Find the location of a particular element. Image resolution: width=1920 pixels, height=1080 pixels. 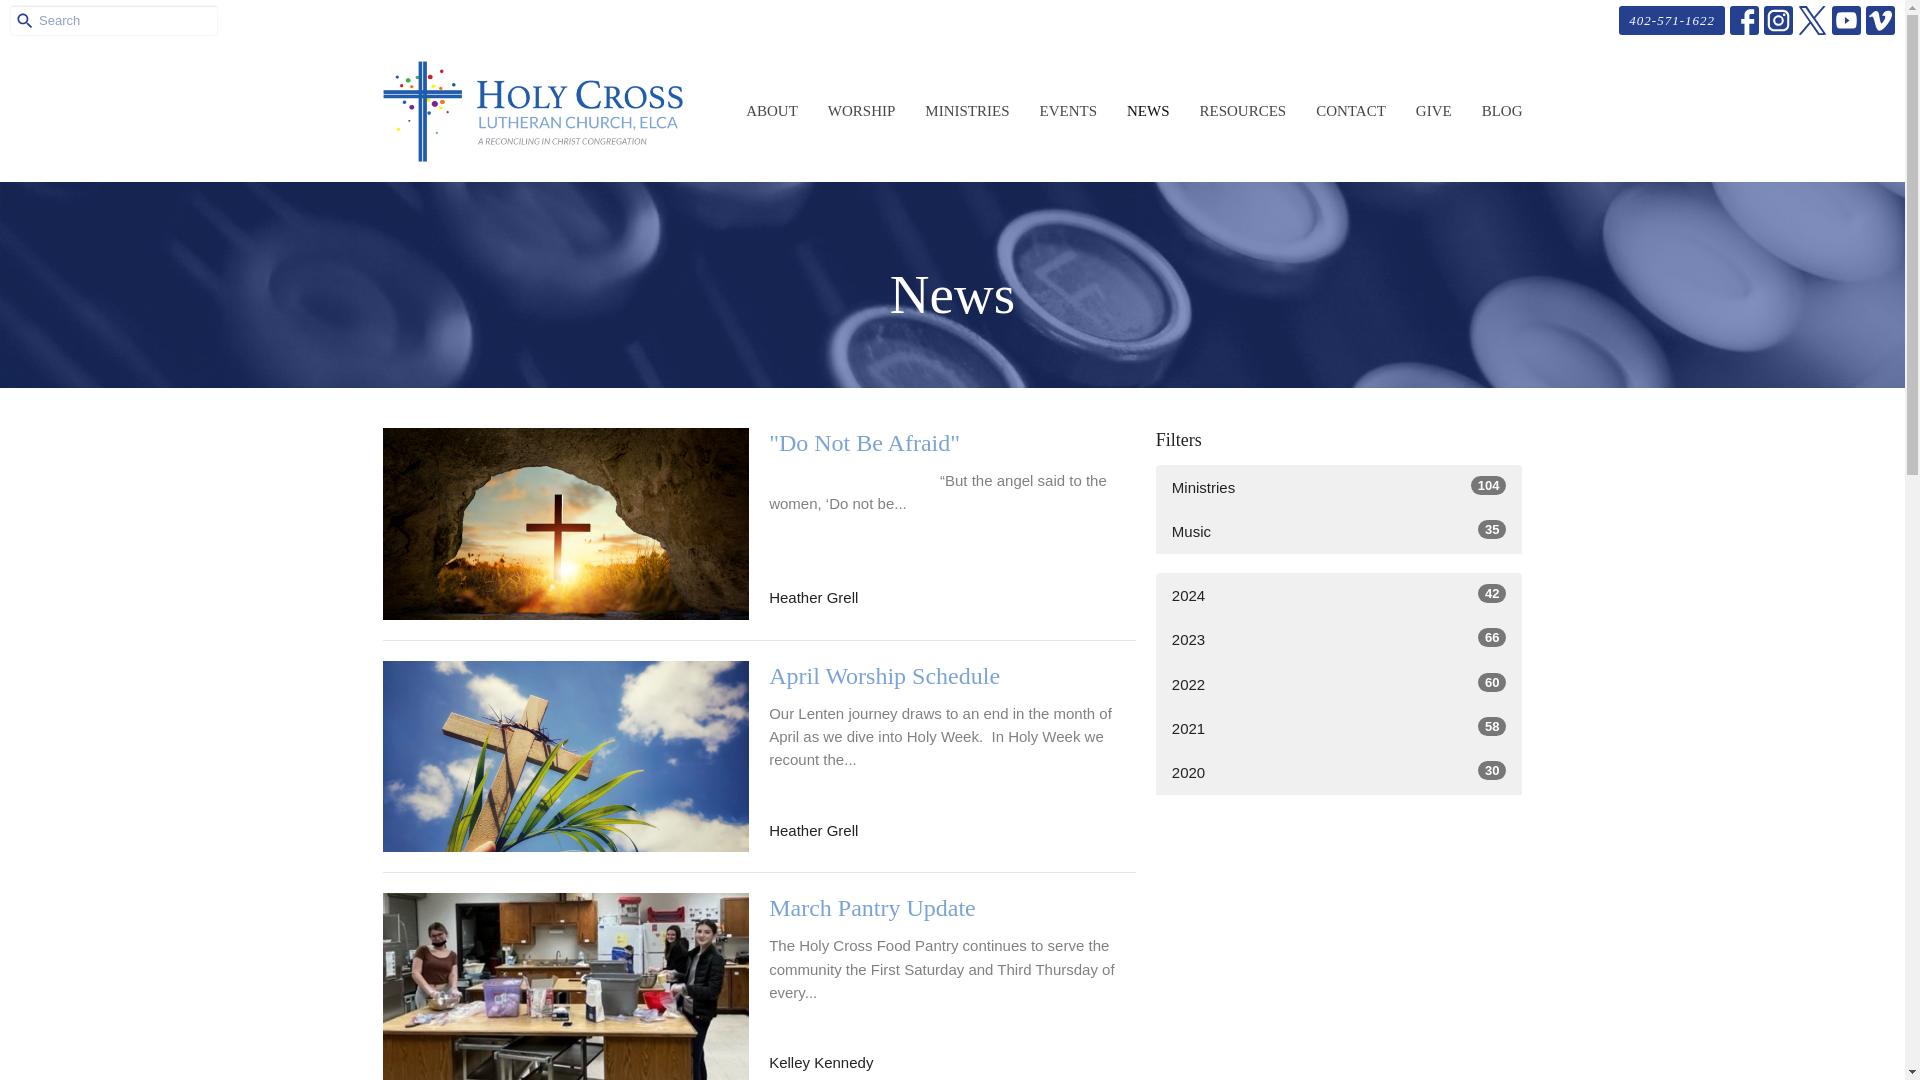

GIVE is located at coordinates (1242, 112).